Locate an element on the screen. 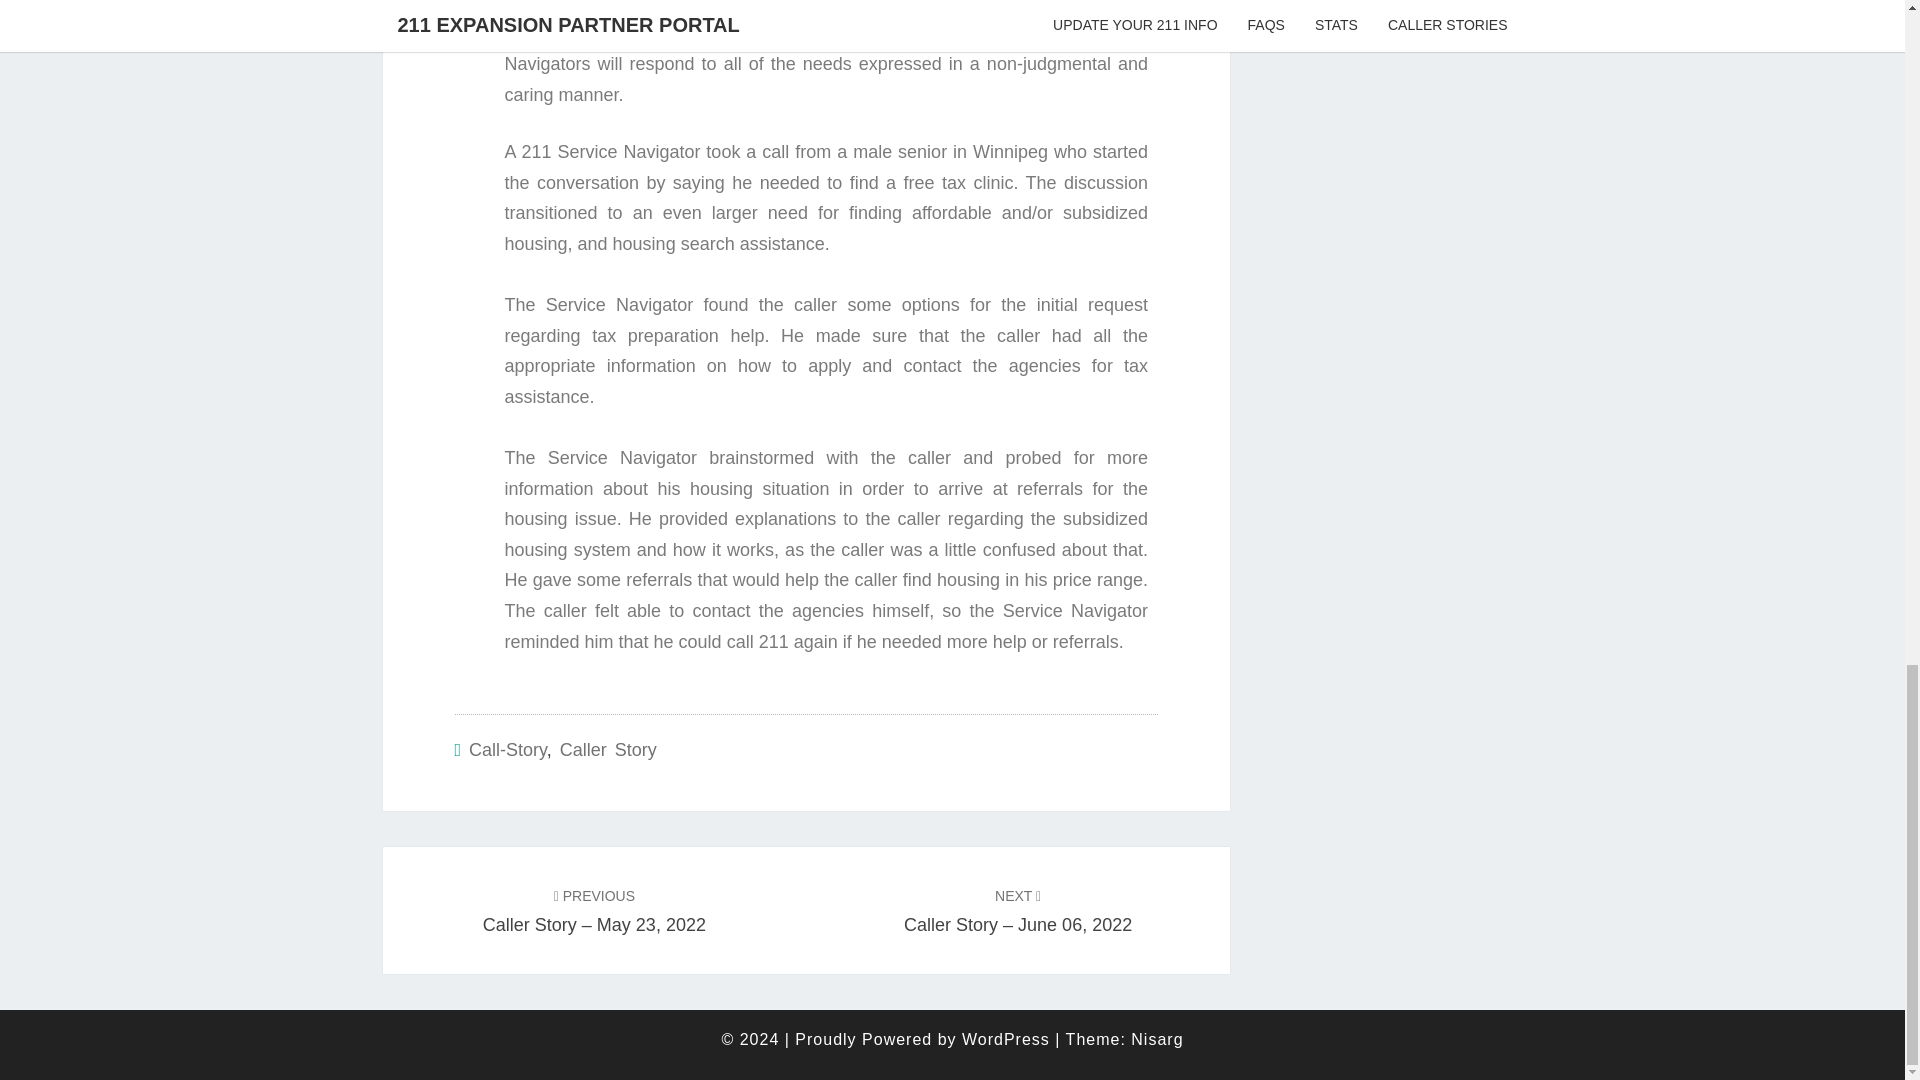 Image resolution: width=1920 pixels, height=1080 pixels. Caller Story is located at coordinates (608, 750).